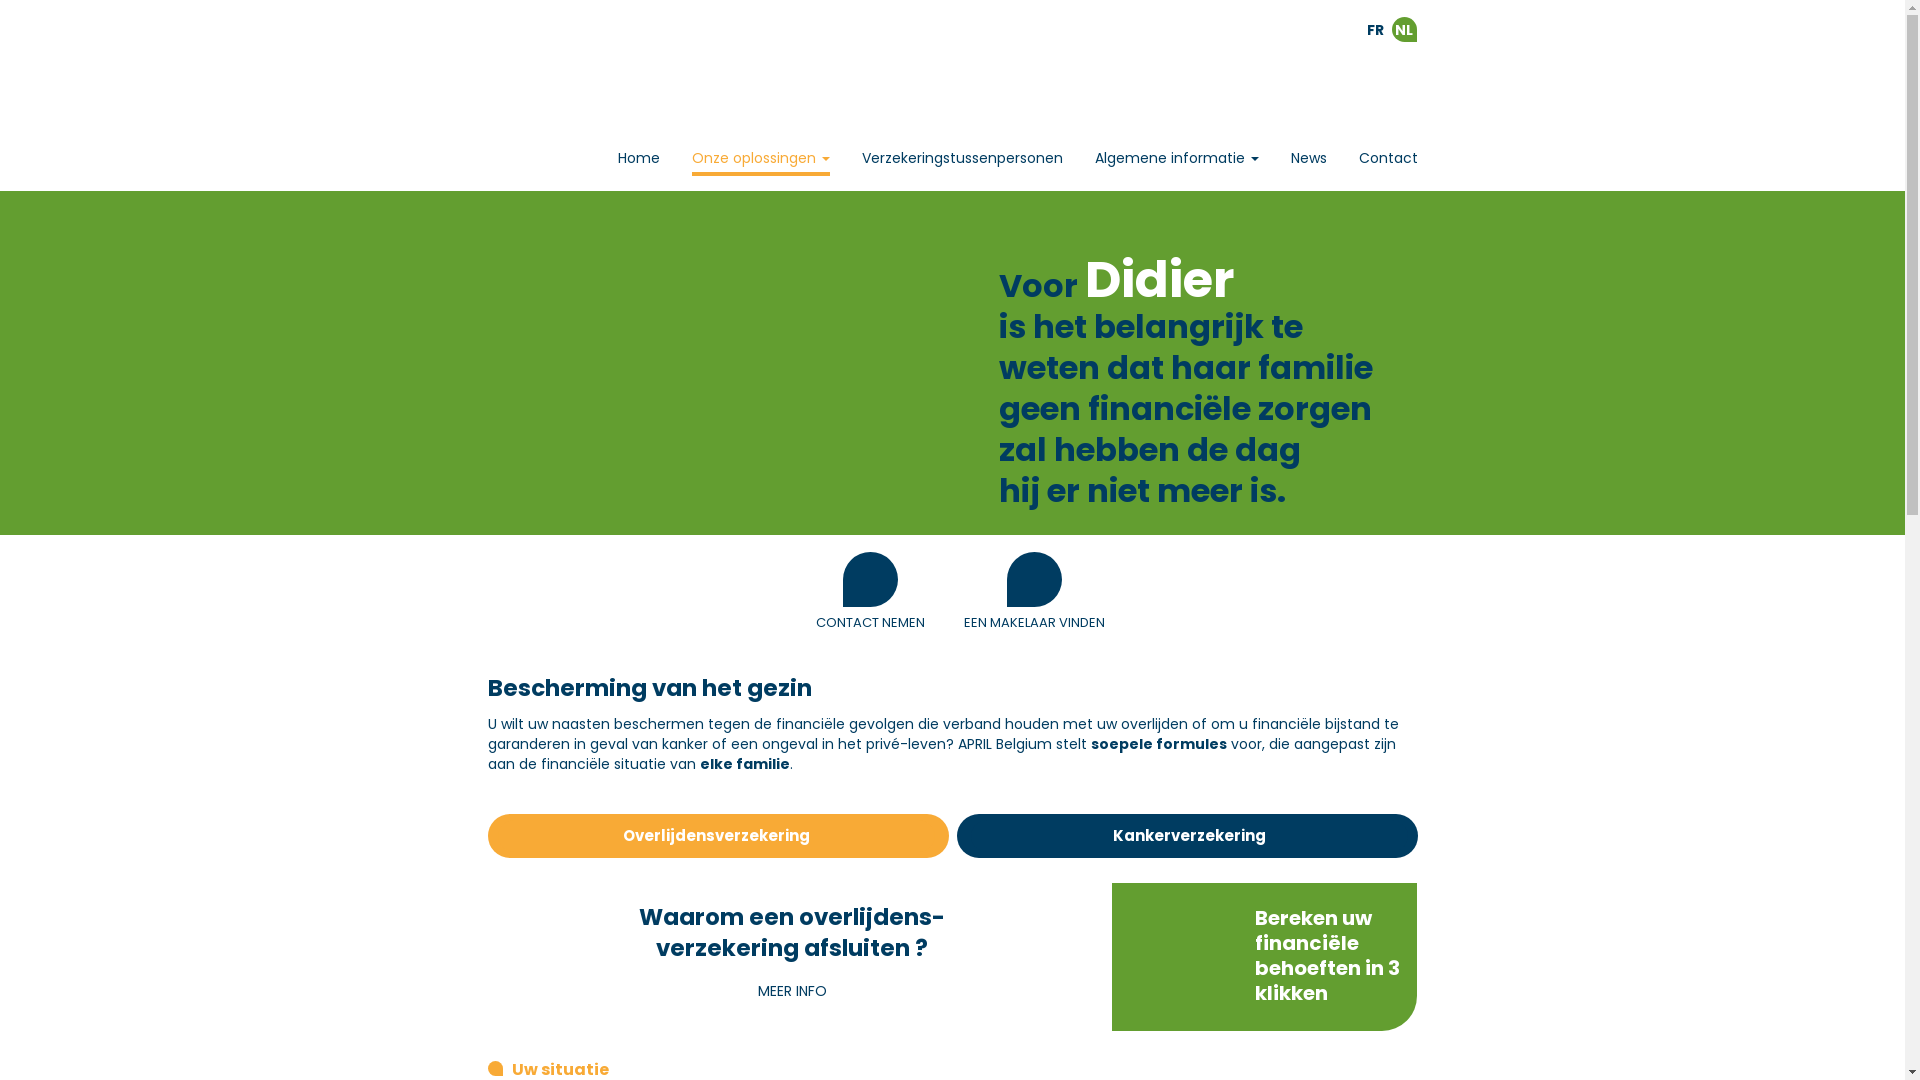 This screenshot has width=1920, height=1080. What do you see at coordinates (1308, 158) in the screenshot?
I see `News` at bounding box center [1308, 158].